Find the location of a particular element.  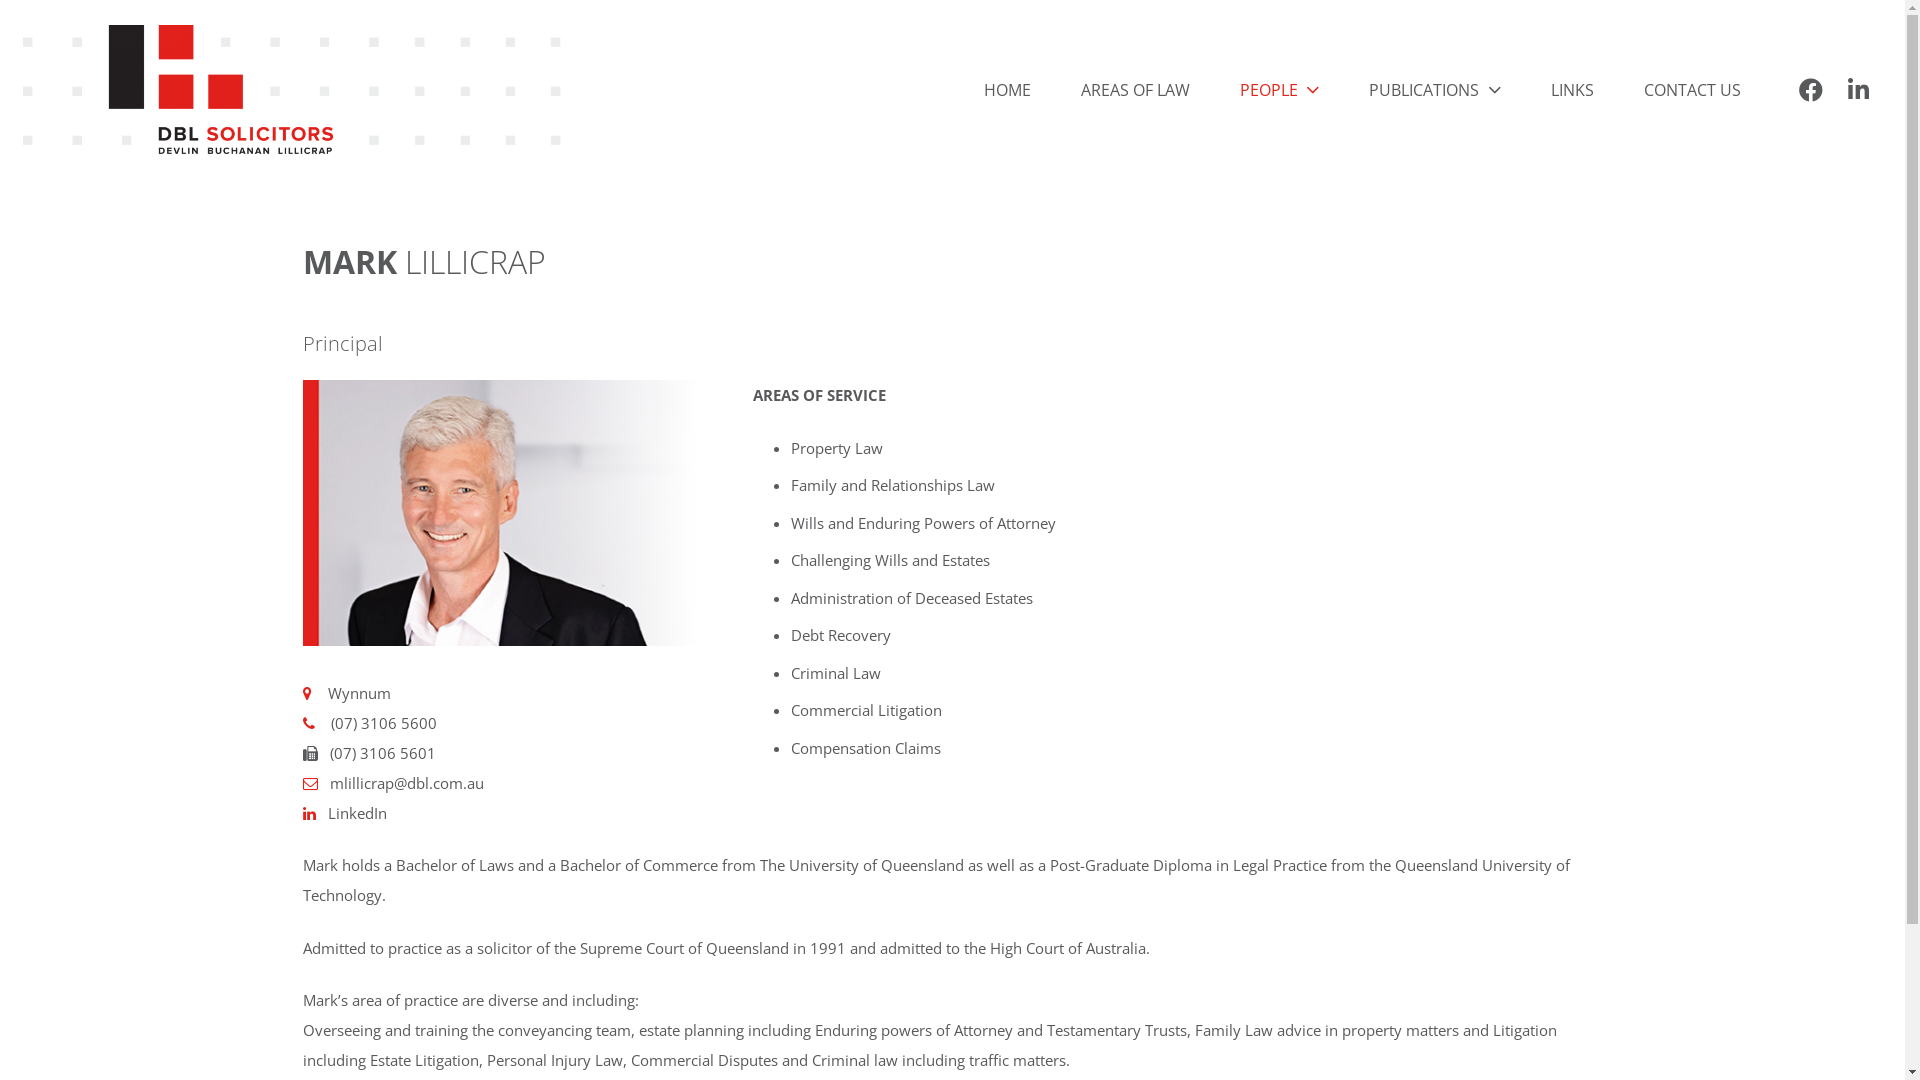

PEOPLE is located at coordinates (1280, 90).